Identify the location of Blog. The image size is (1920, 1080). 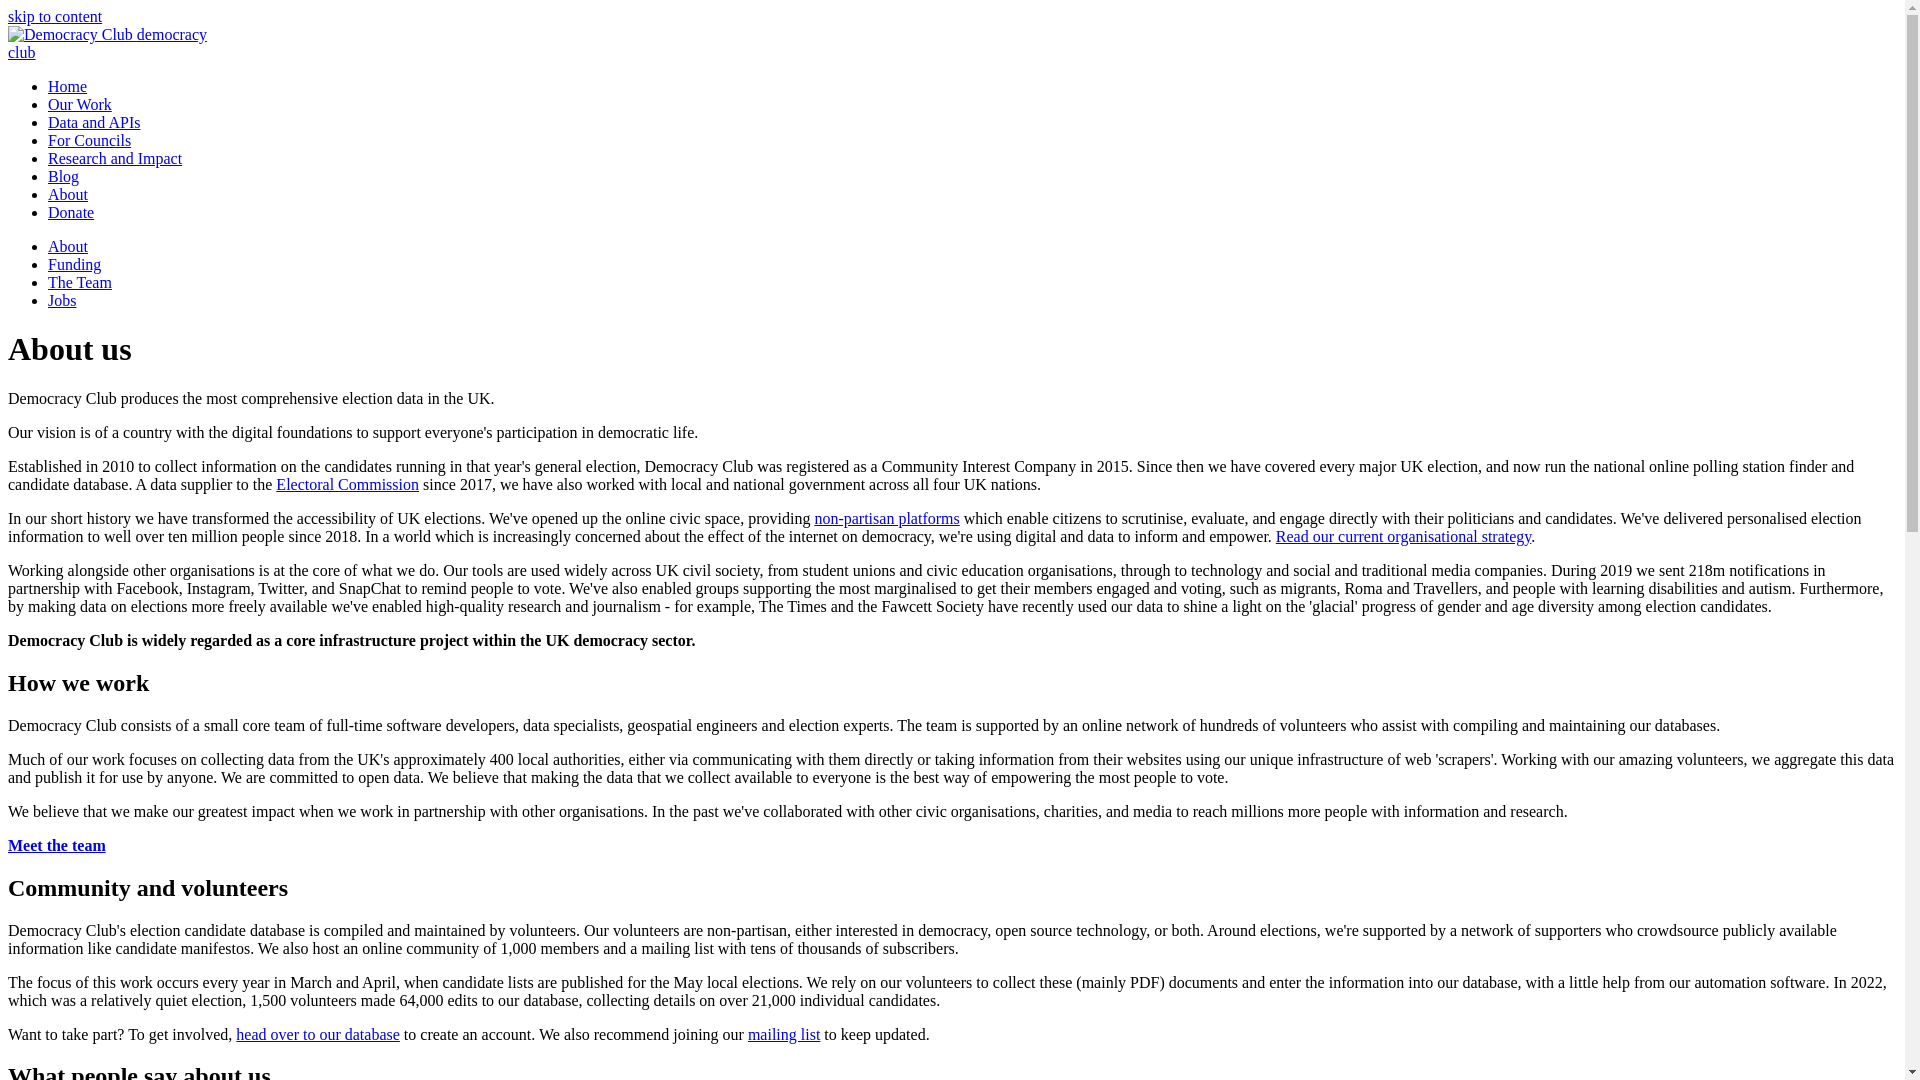
(68, 246).